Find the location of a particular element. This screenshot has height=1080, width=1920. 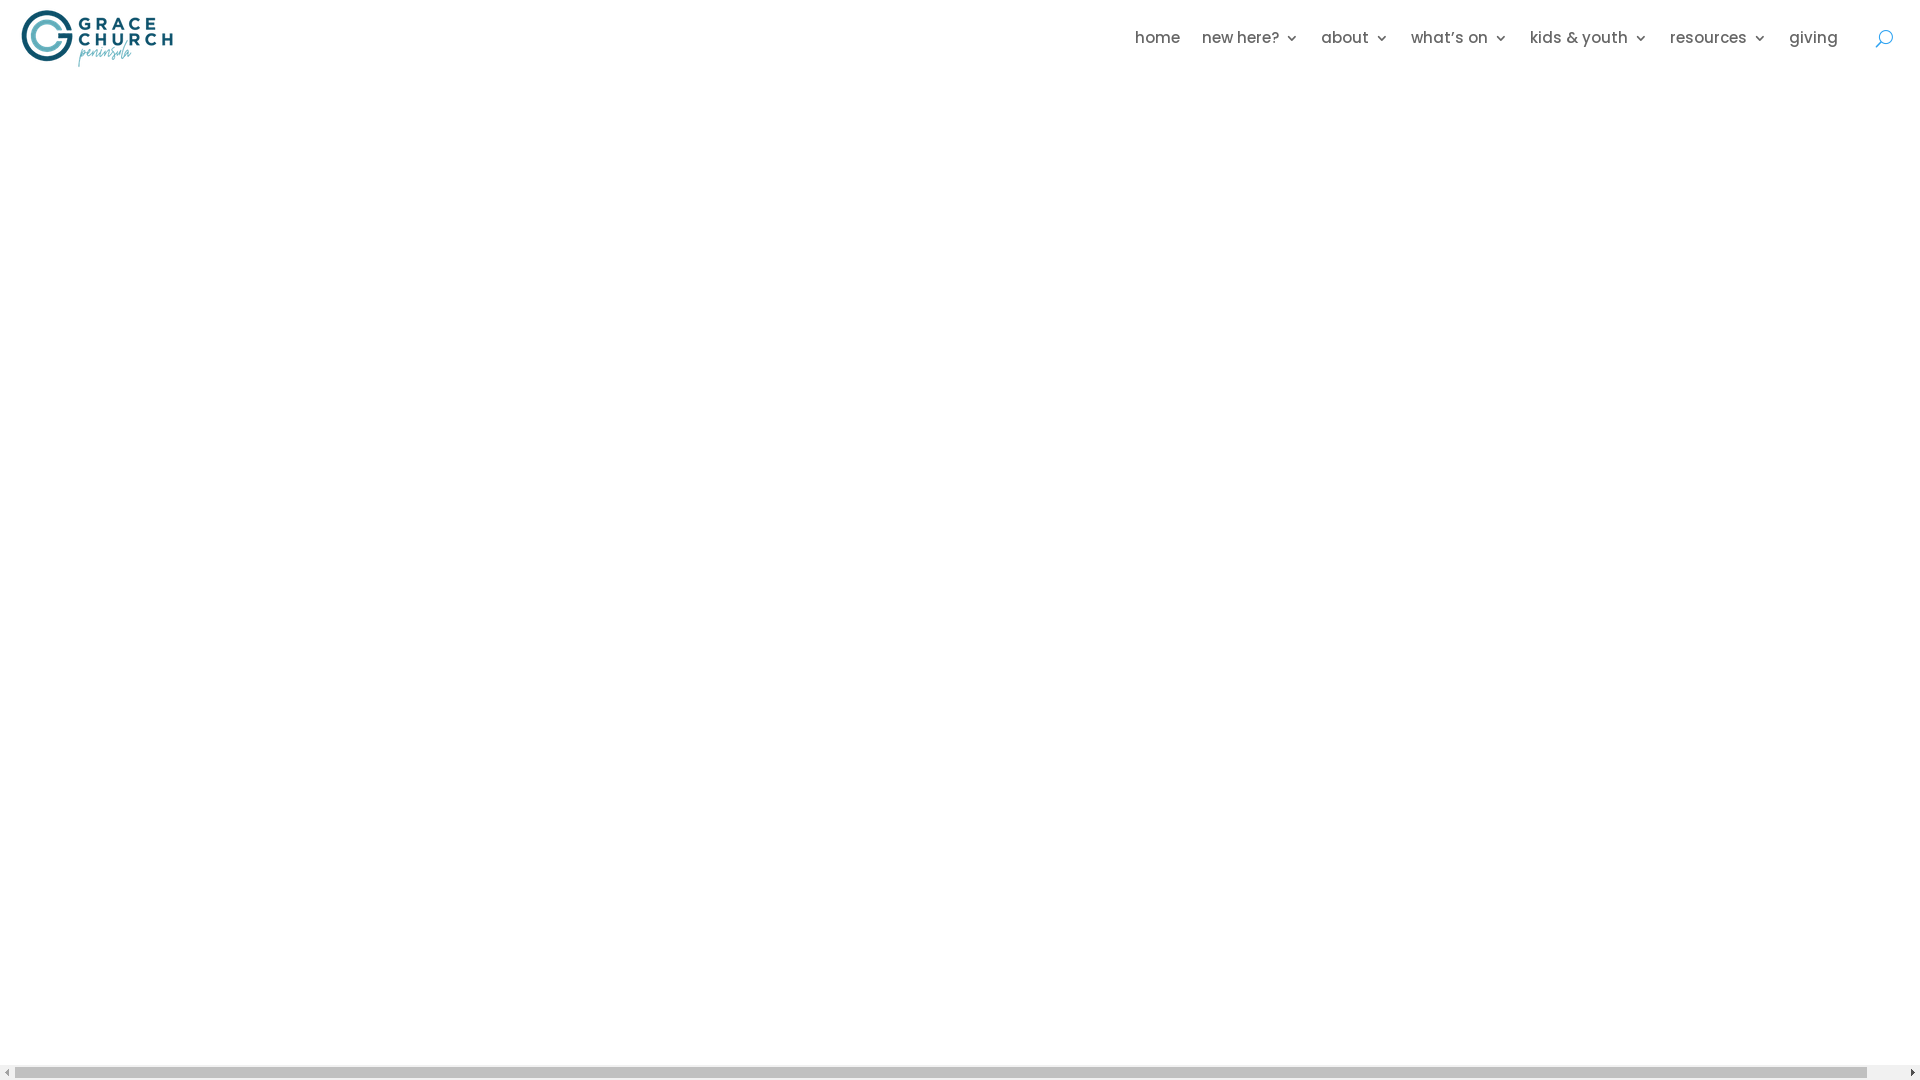

resources is located at coordinates (1718, 38).